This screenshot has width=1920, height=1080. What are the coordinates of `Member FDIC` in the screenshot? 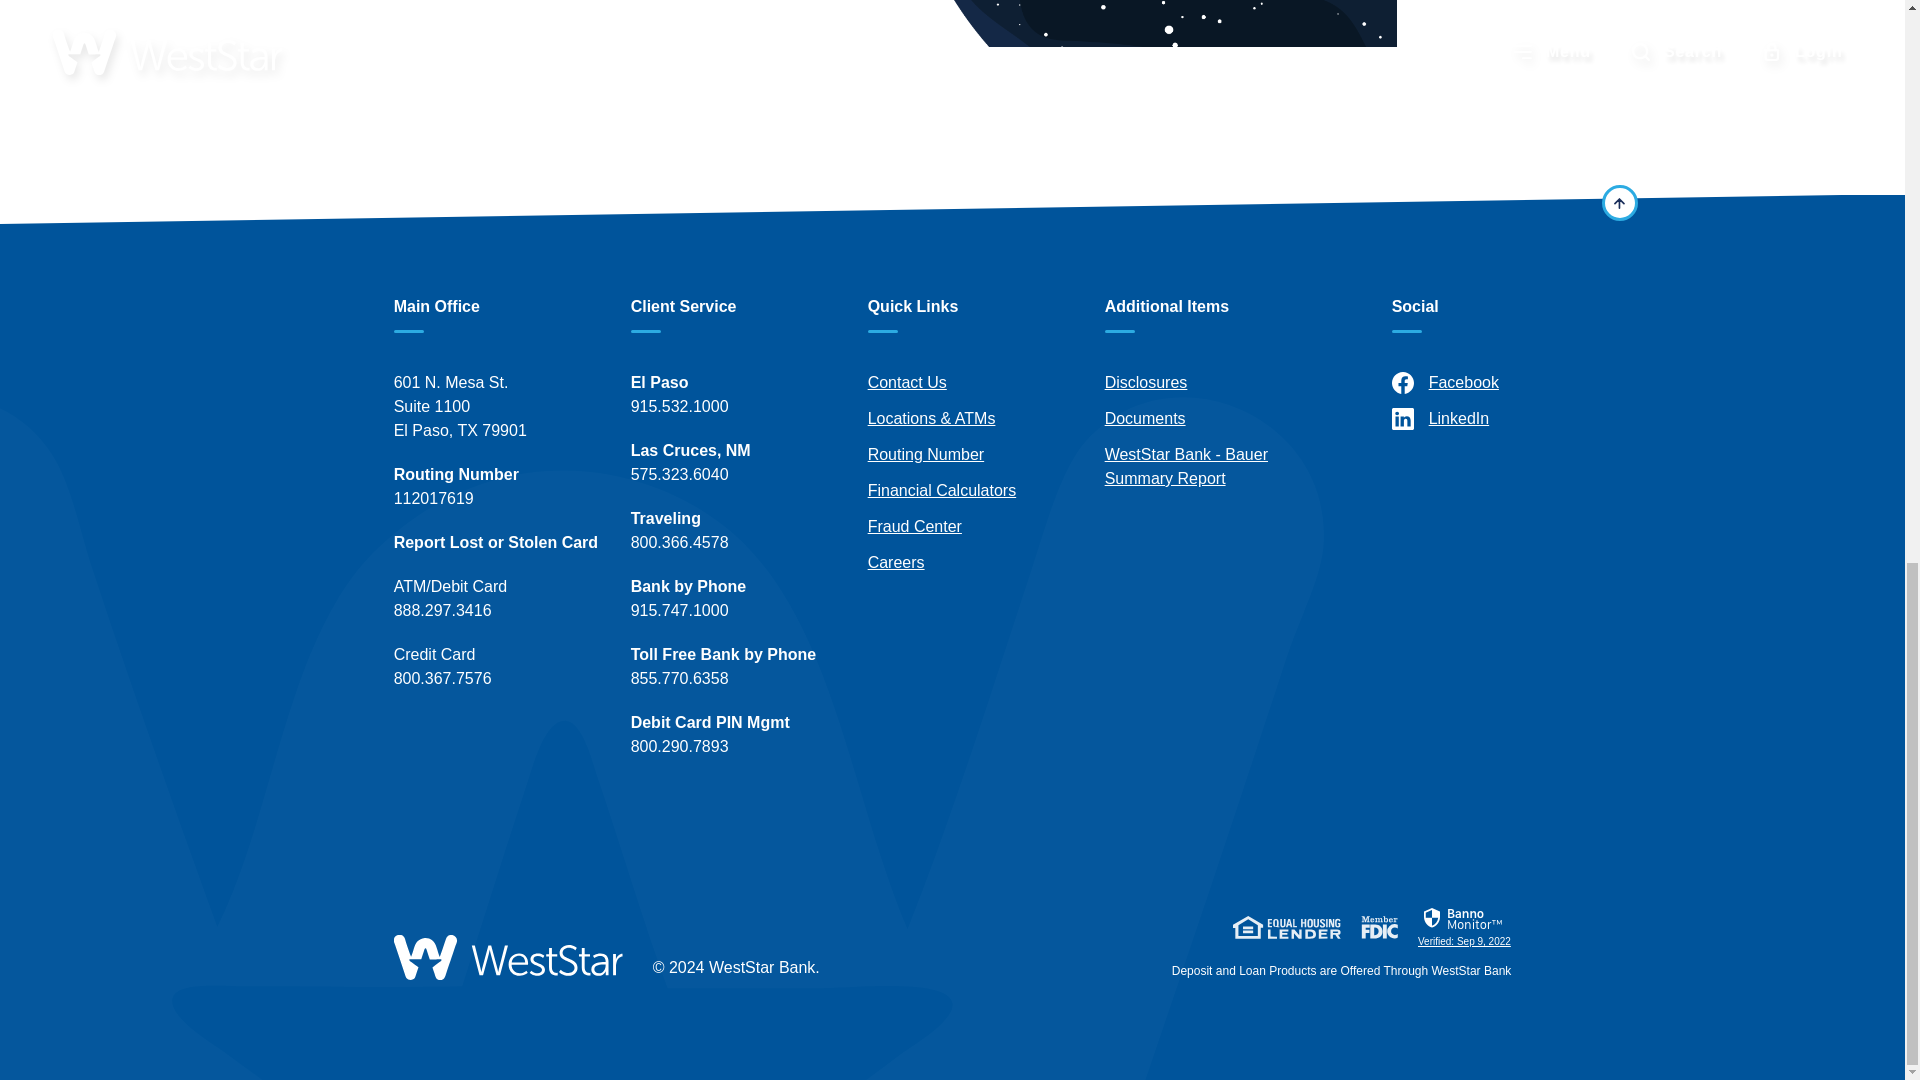 It's located at (1379, 926).